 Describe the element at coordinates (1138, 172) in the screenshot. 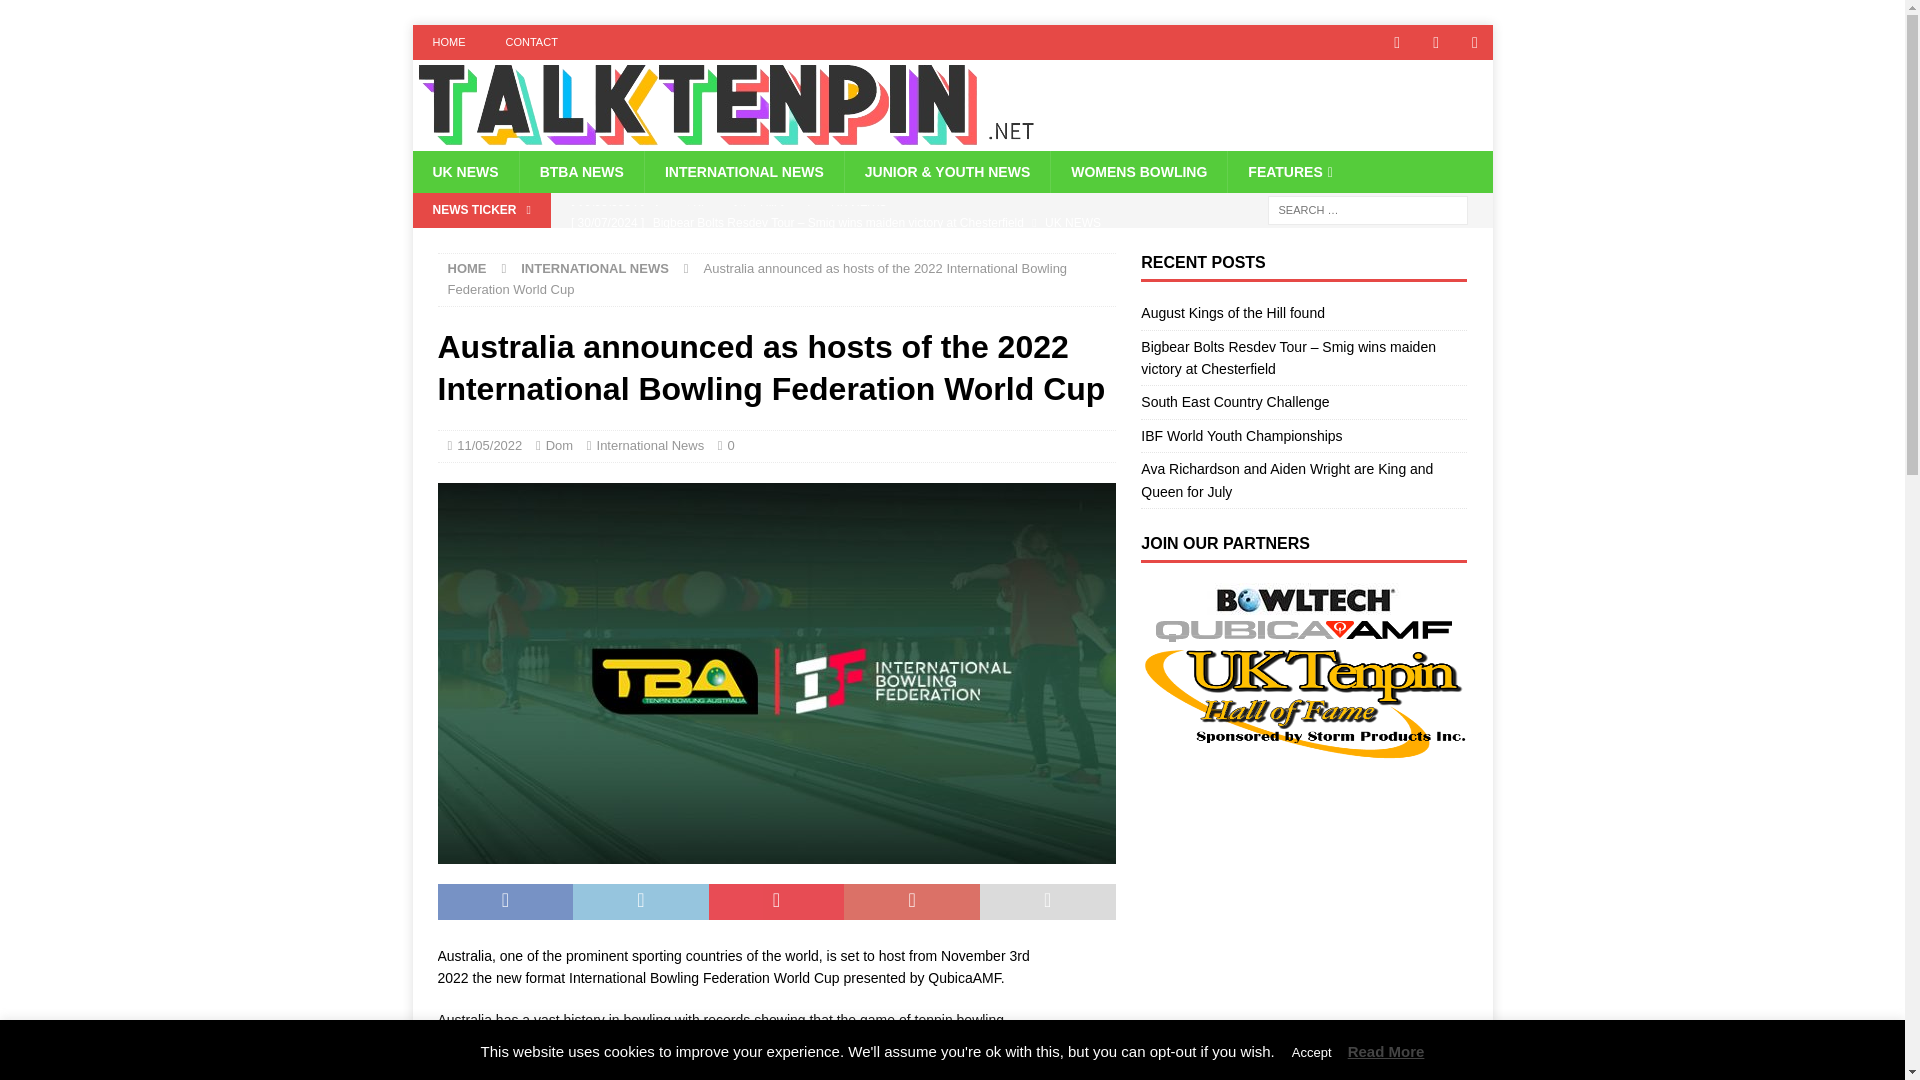

I see `WOMENS BOWLING` at that location.